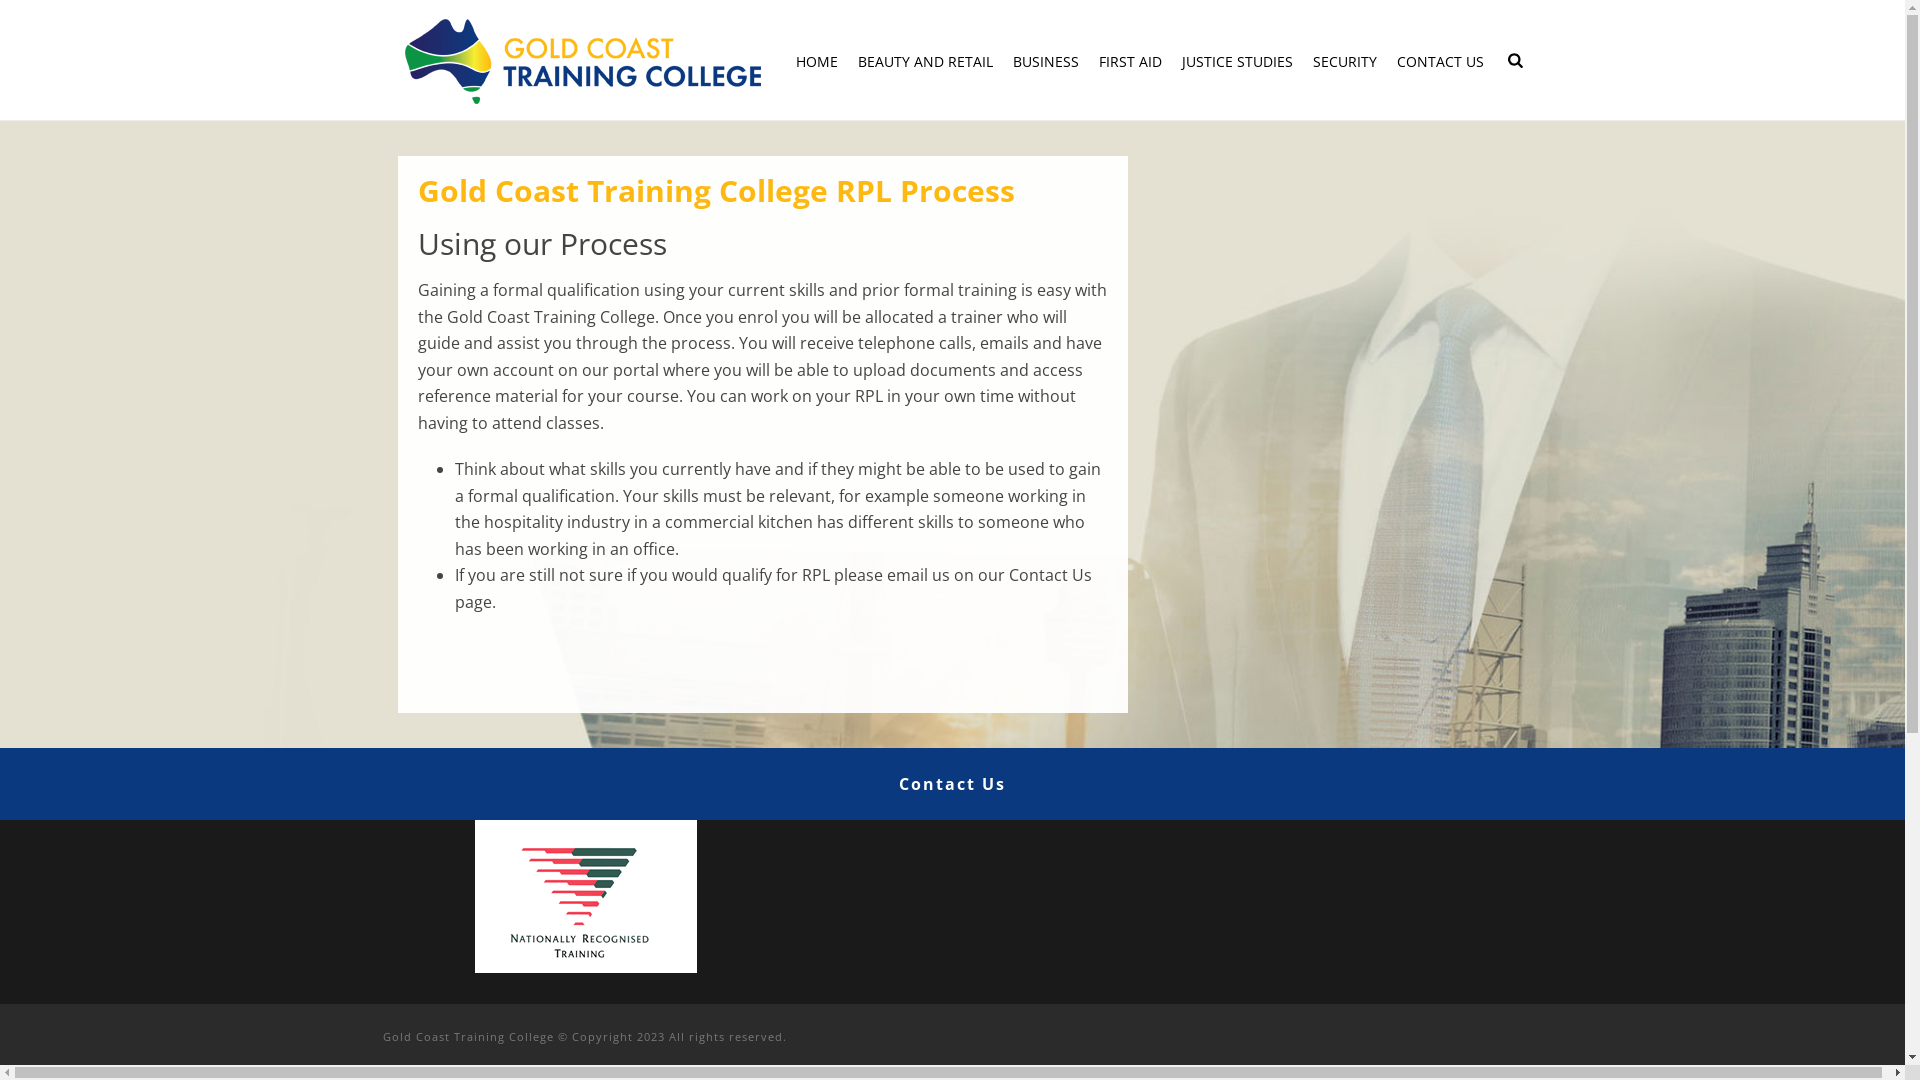  I want to click on Terms & Conditions, so click(877, 616).